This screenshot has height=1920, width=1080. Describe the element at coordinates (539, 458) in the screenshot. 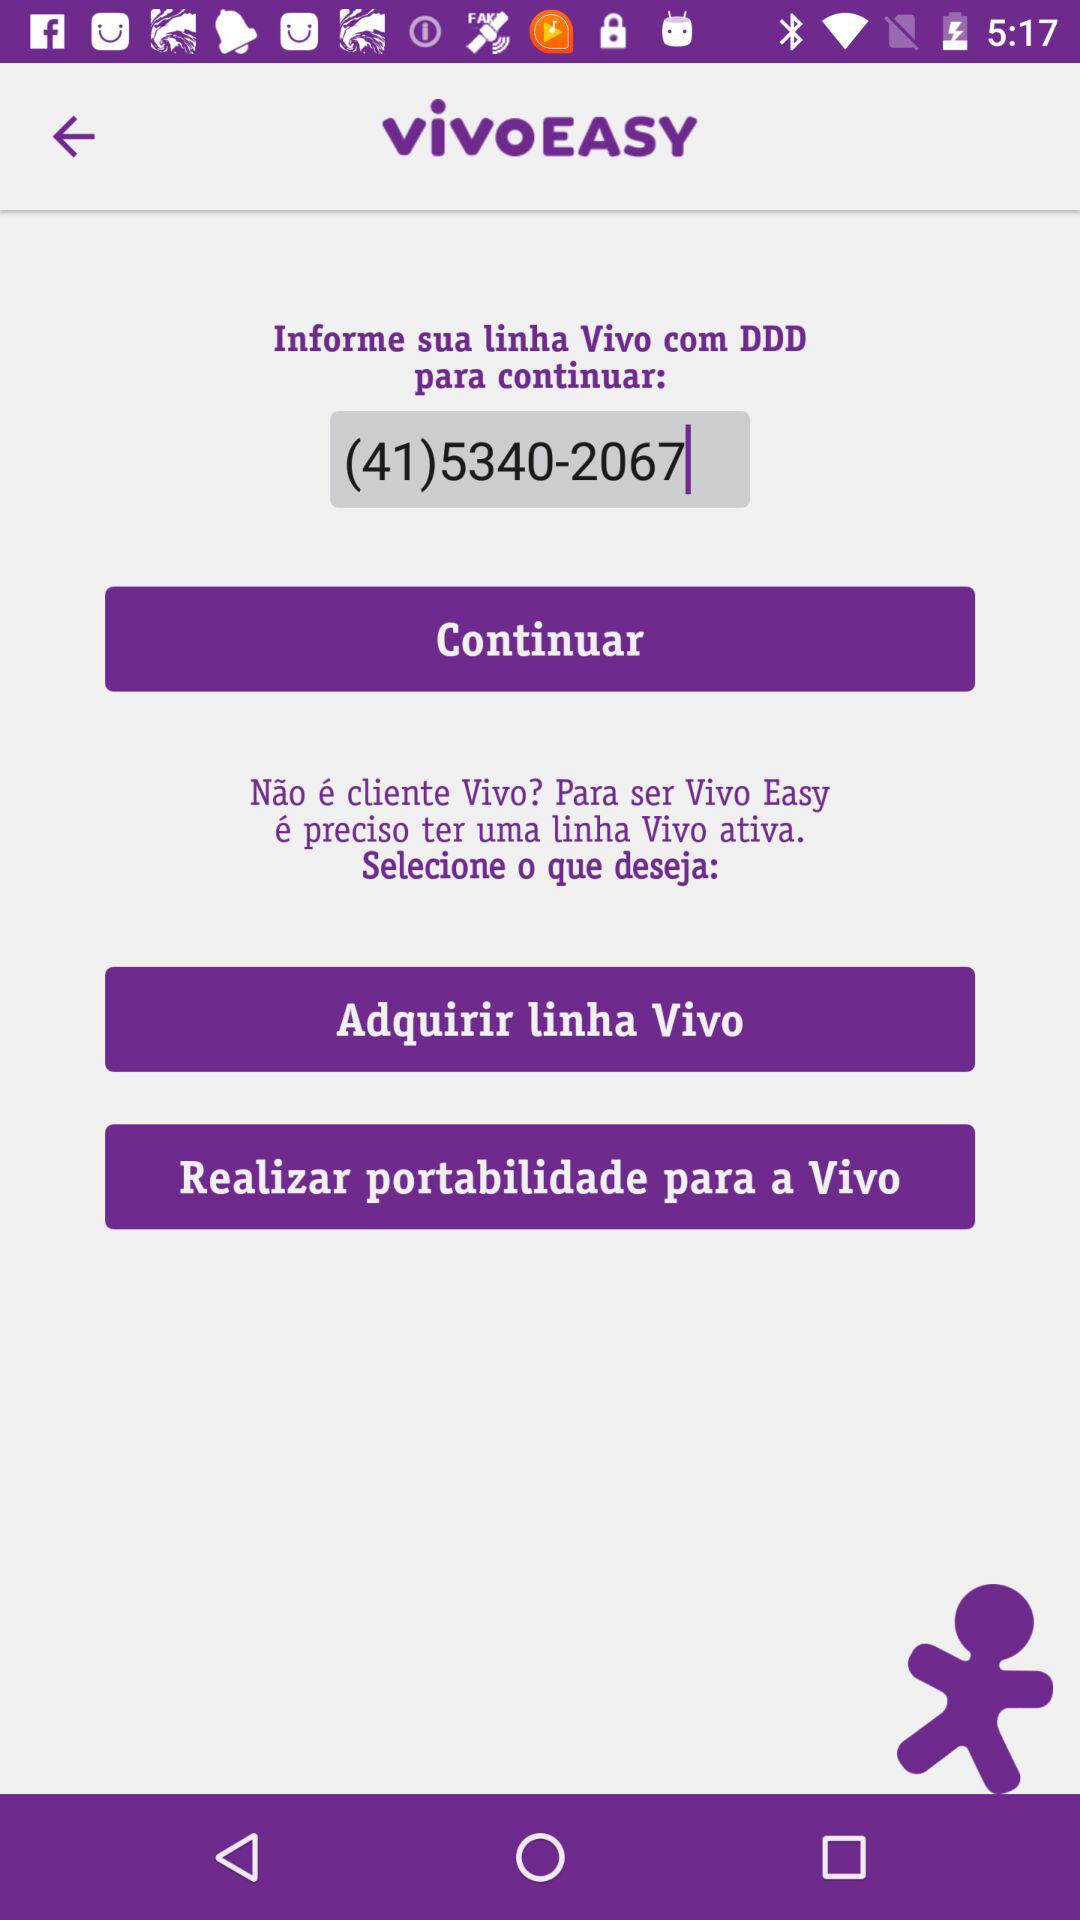

I see `press the (41)5340-2067 item` at that location.